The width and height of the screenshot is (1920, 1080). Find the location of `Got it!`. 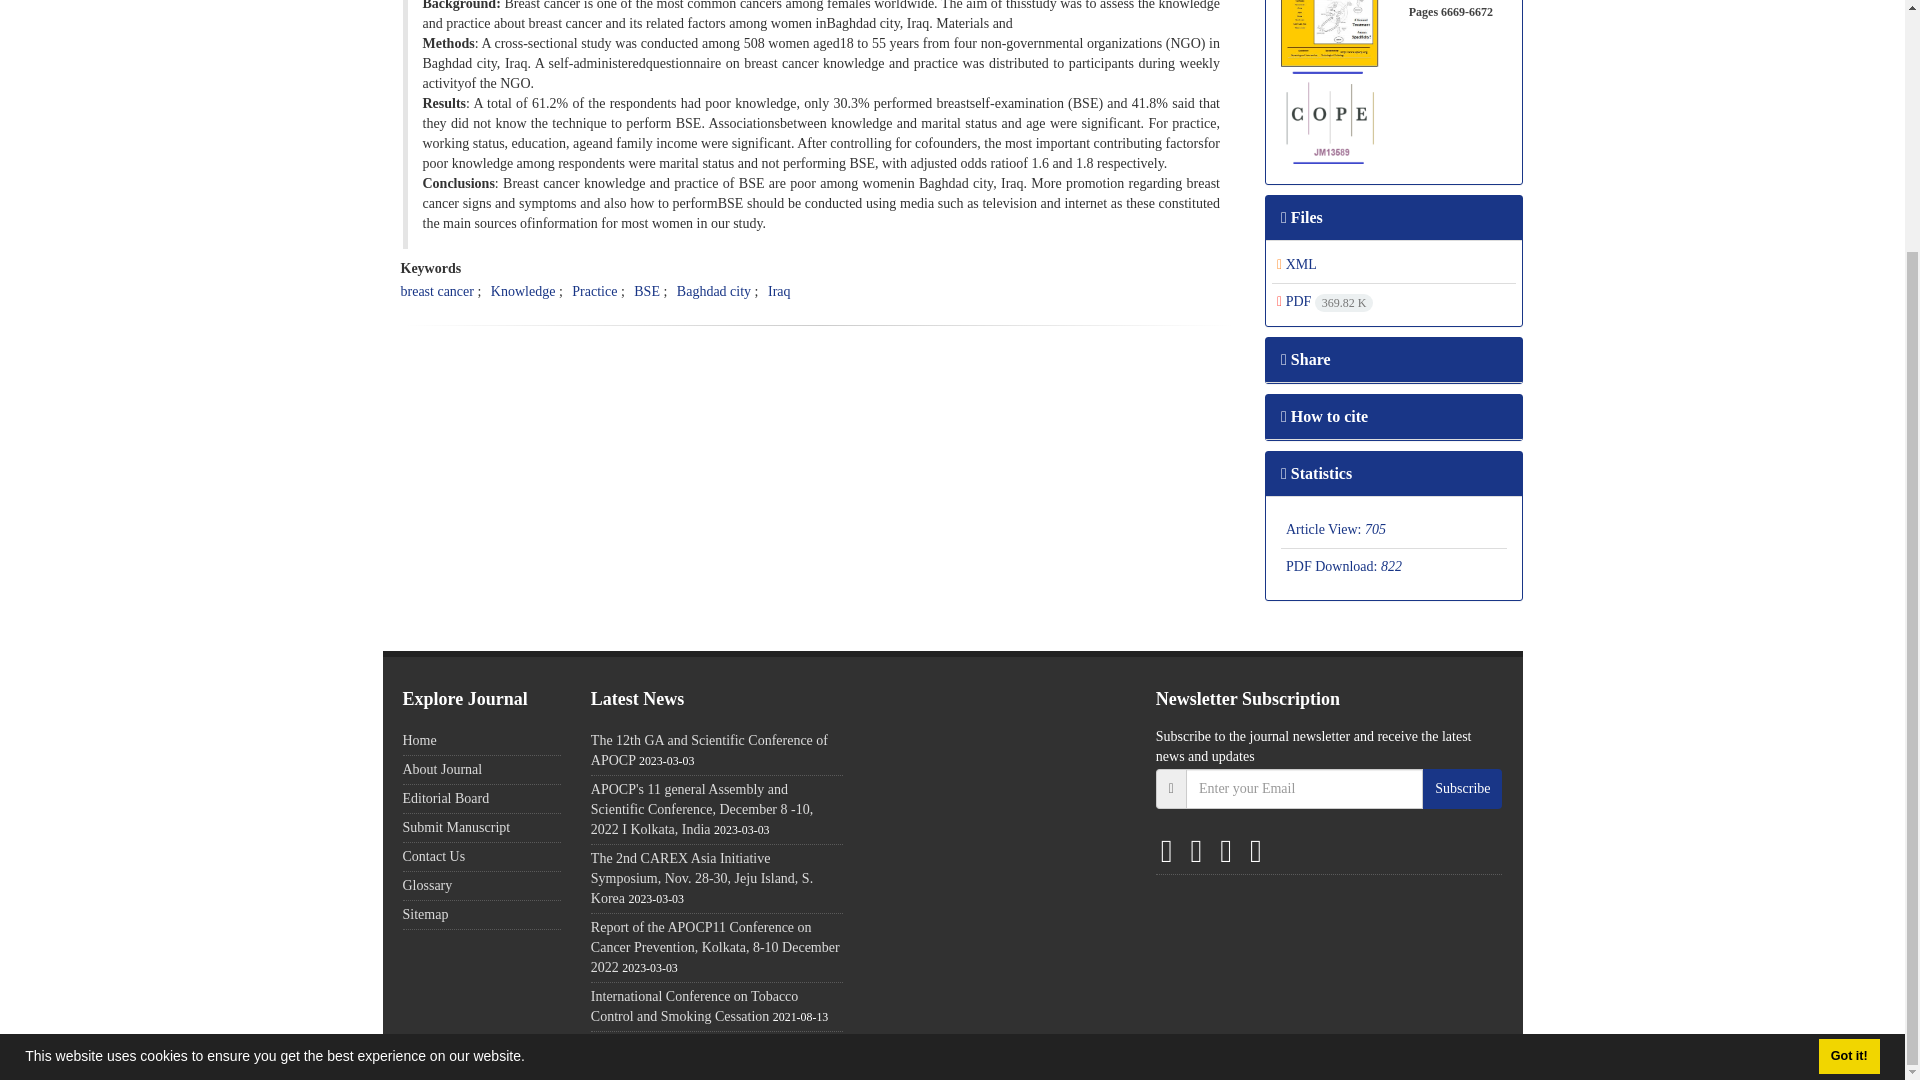

Got it! is located at coordinates (1848, 741).